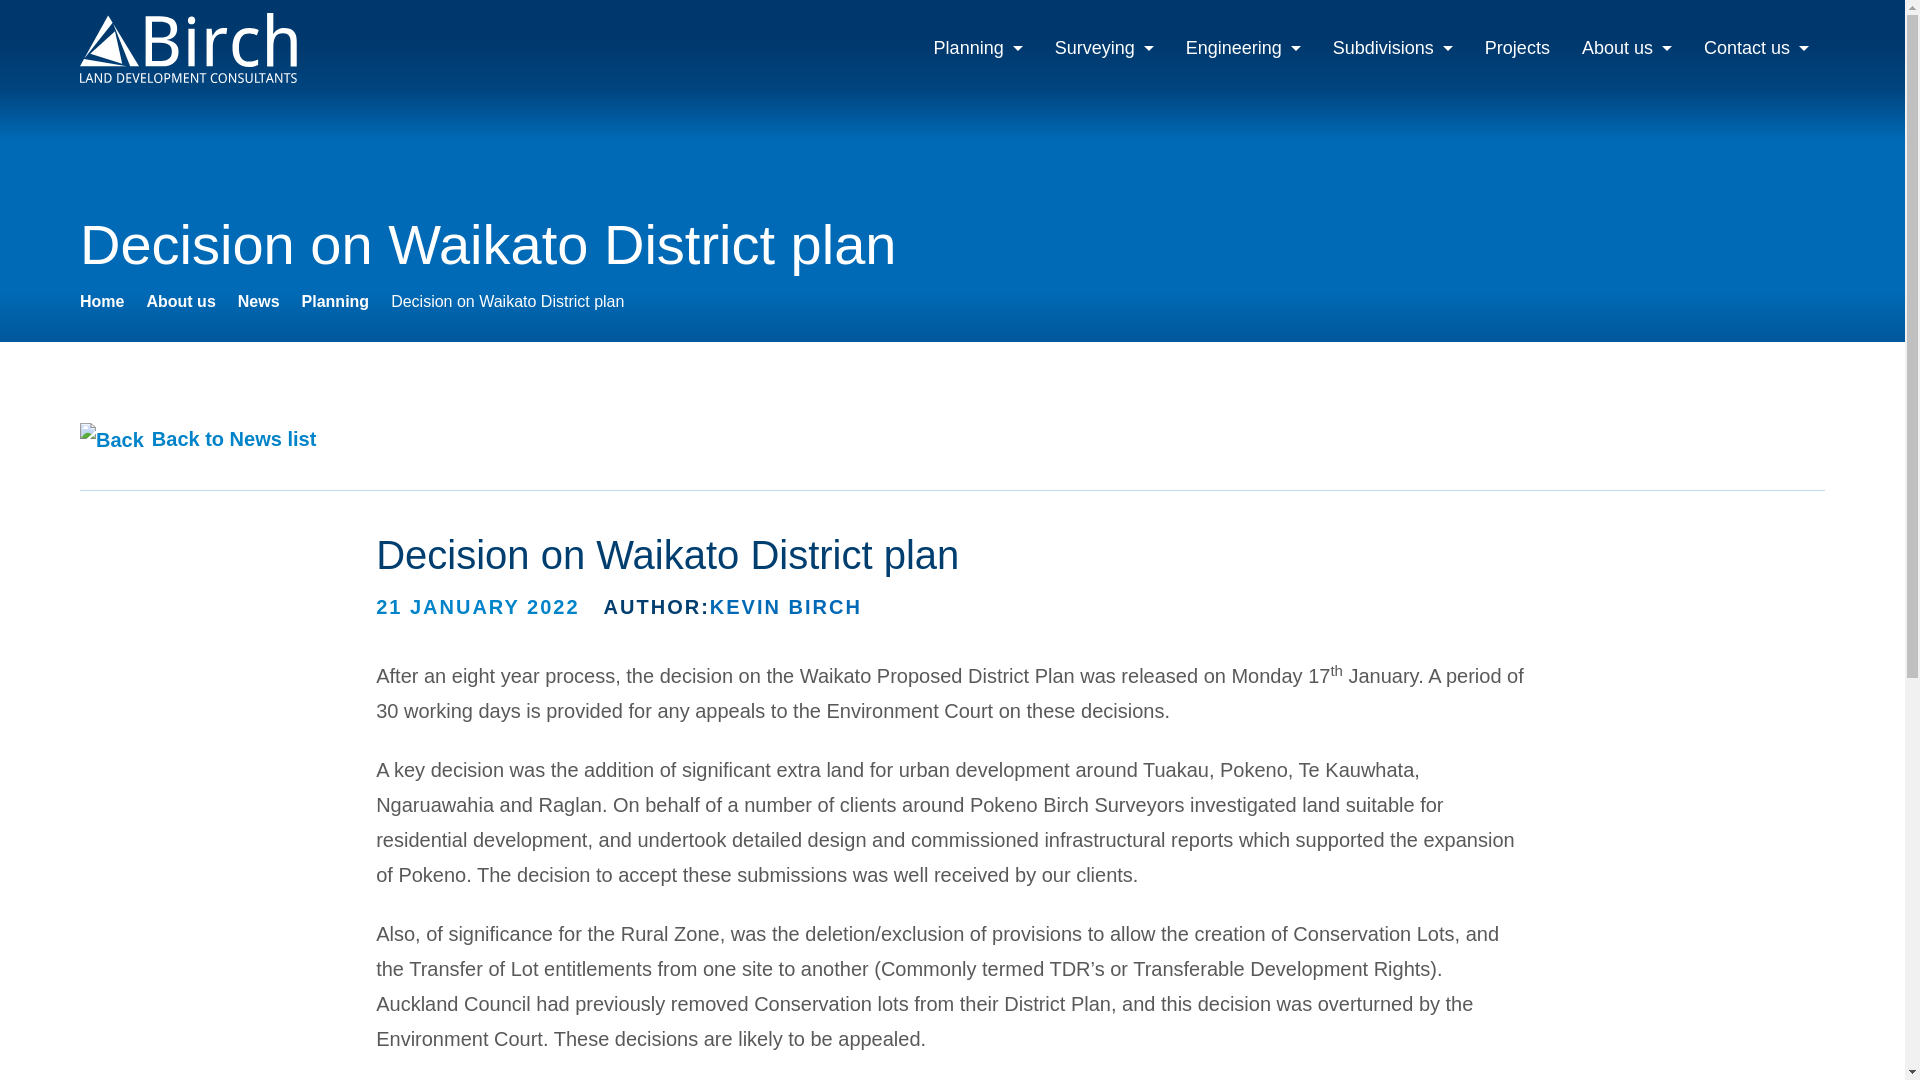 The image size is (1920, 1080). Describe the element at coordinates (336, 300) in the screenshot. I see `Planning` at that location.